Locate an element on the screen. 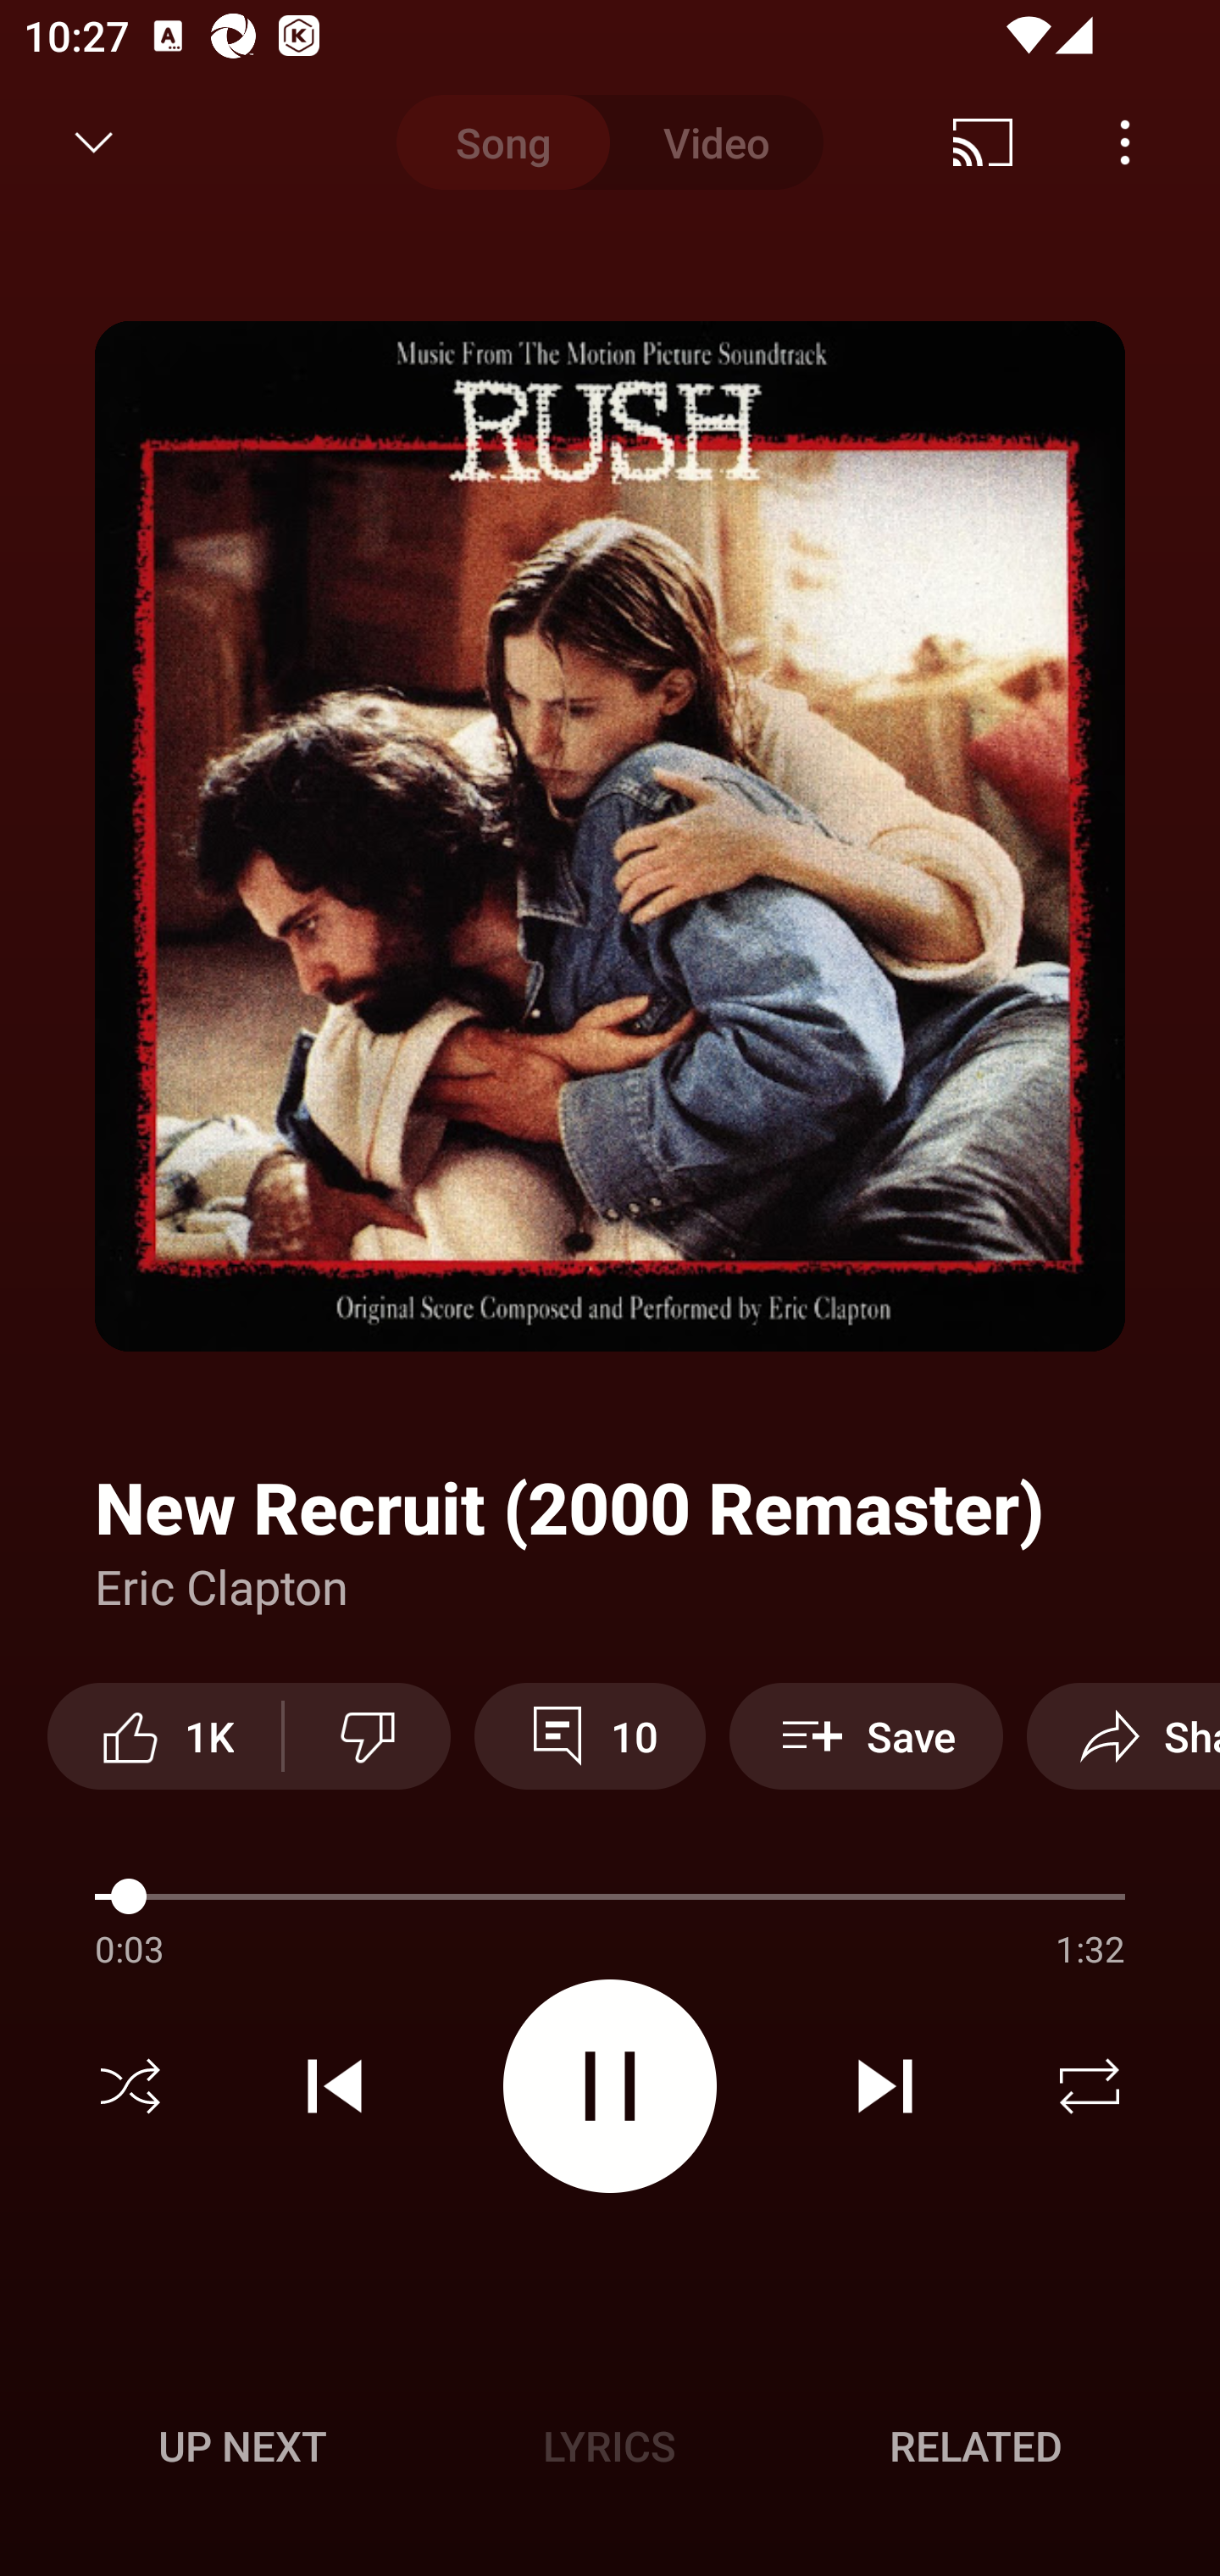 Image resolution: width=1220 pixels, height=2576 pixels. Share is located at coordinates (1123, 1735).